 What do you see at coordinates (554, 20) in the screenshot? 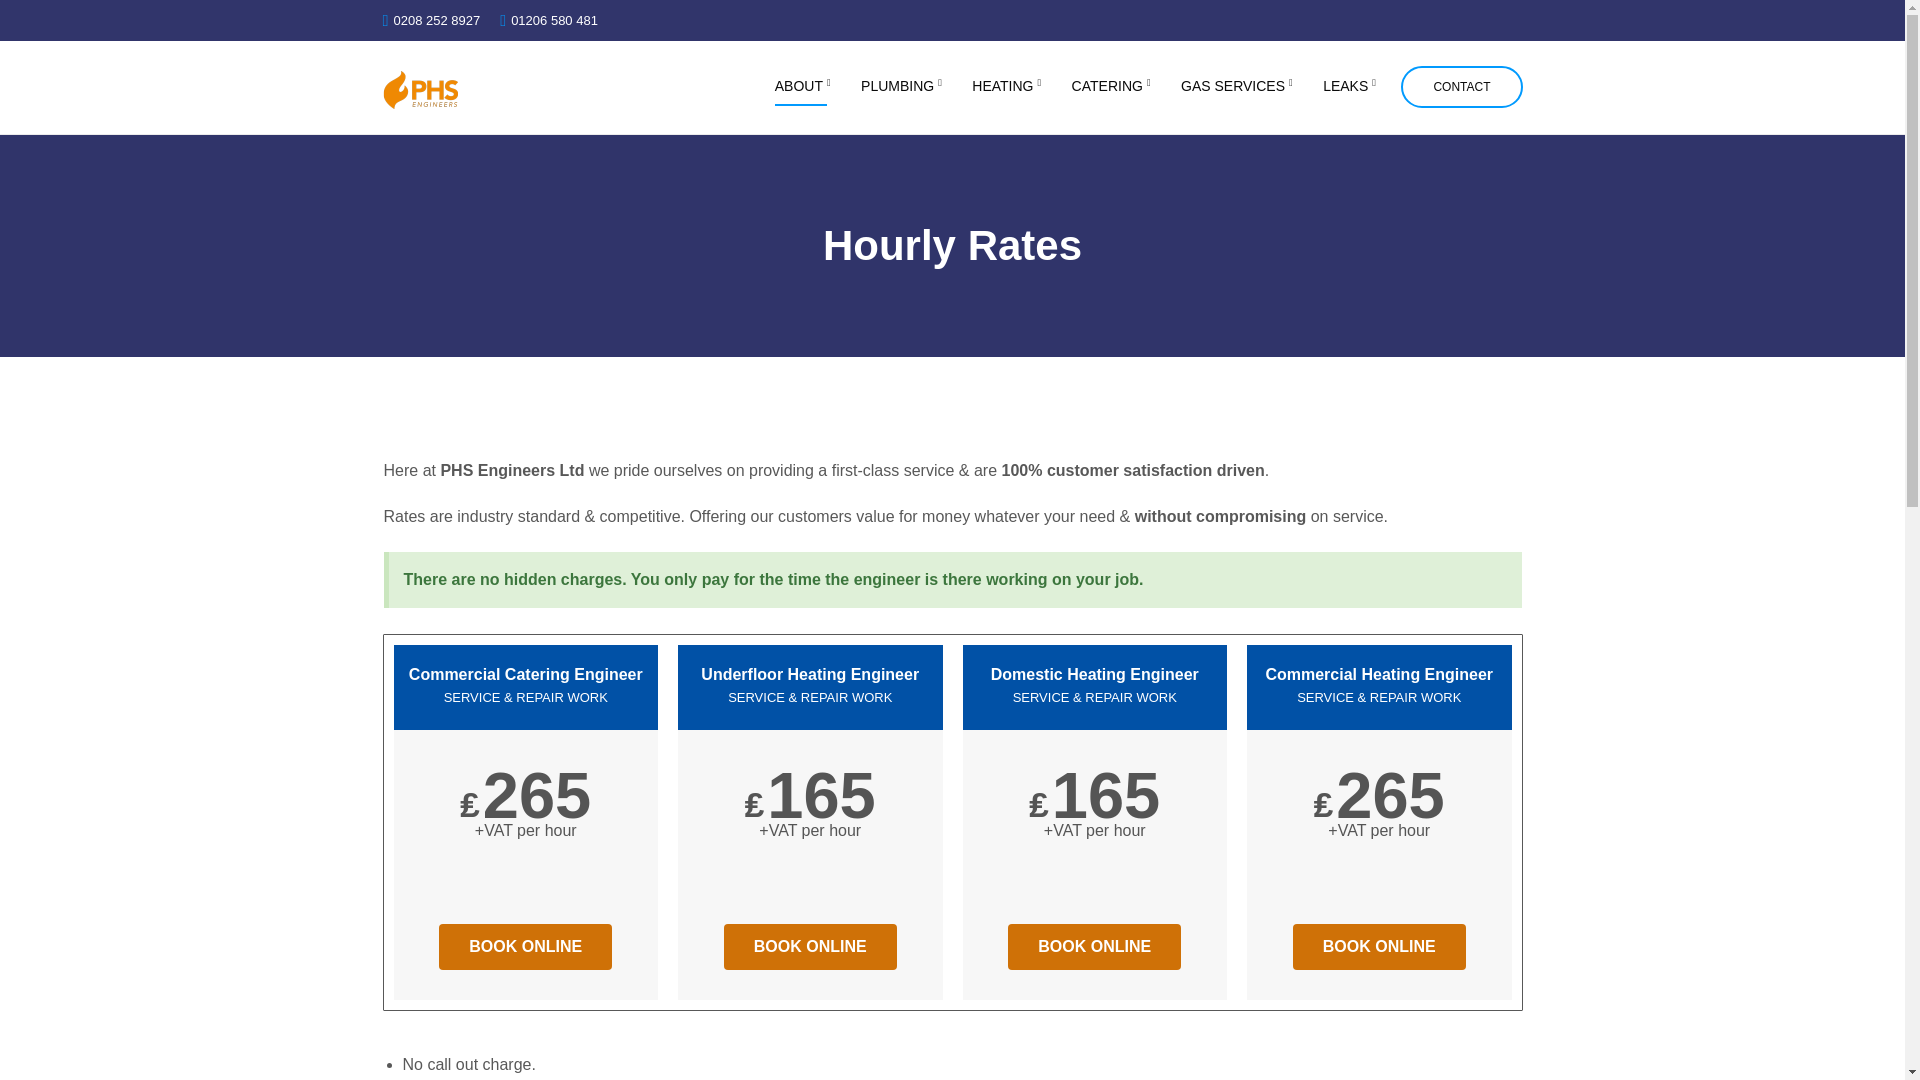
I see `01206 580 481` at bounding box center [554, 20].